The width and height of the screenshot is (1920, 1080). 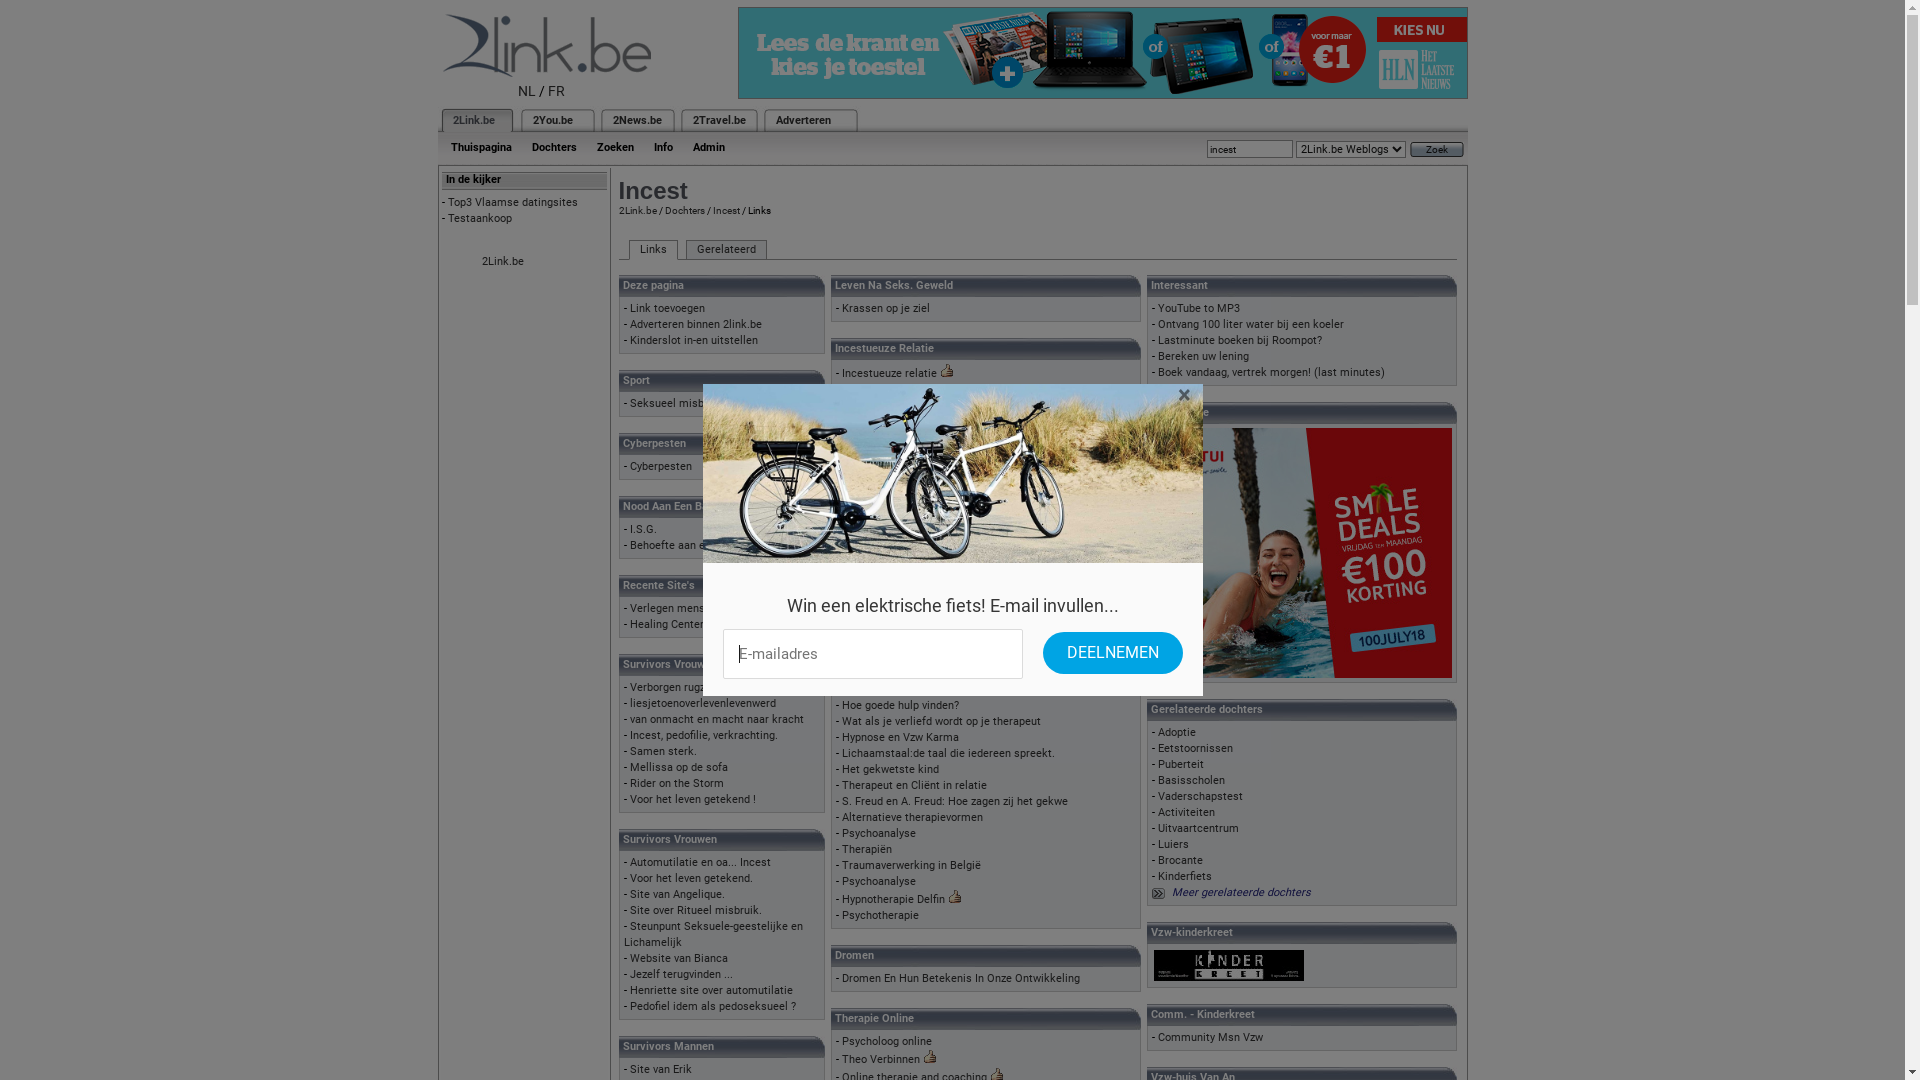 I want to click on Info, so click(x=664, y=148).